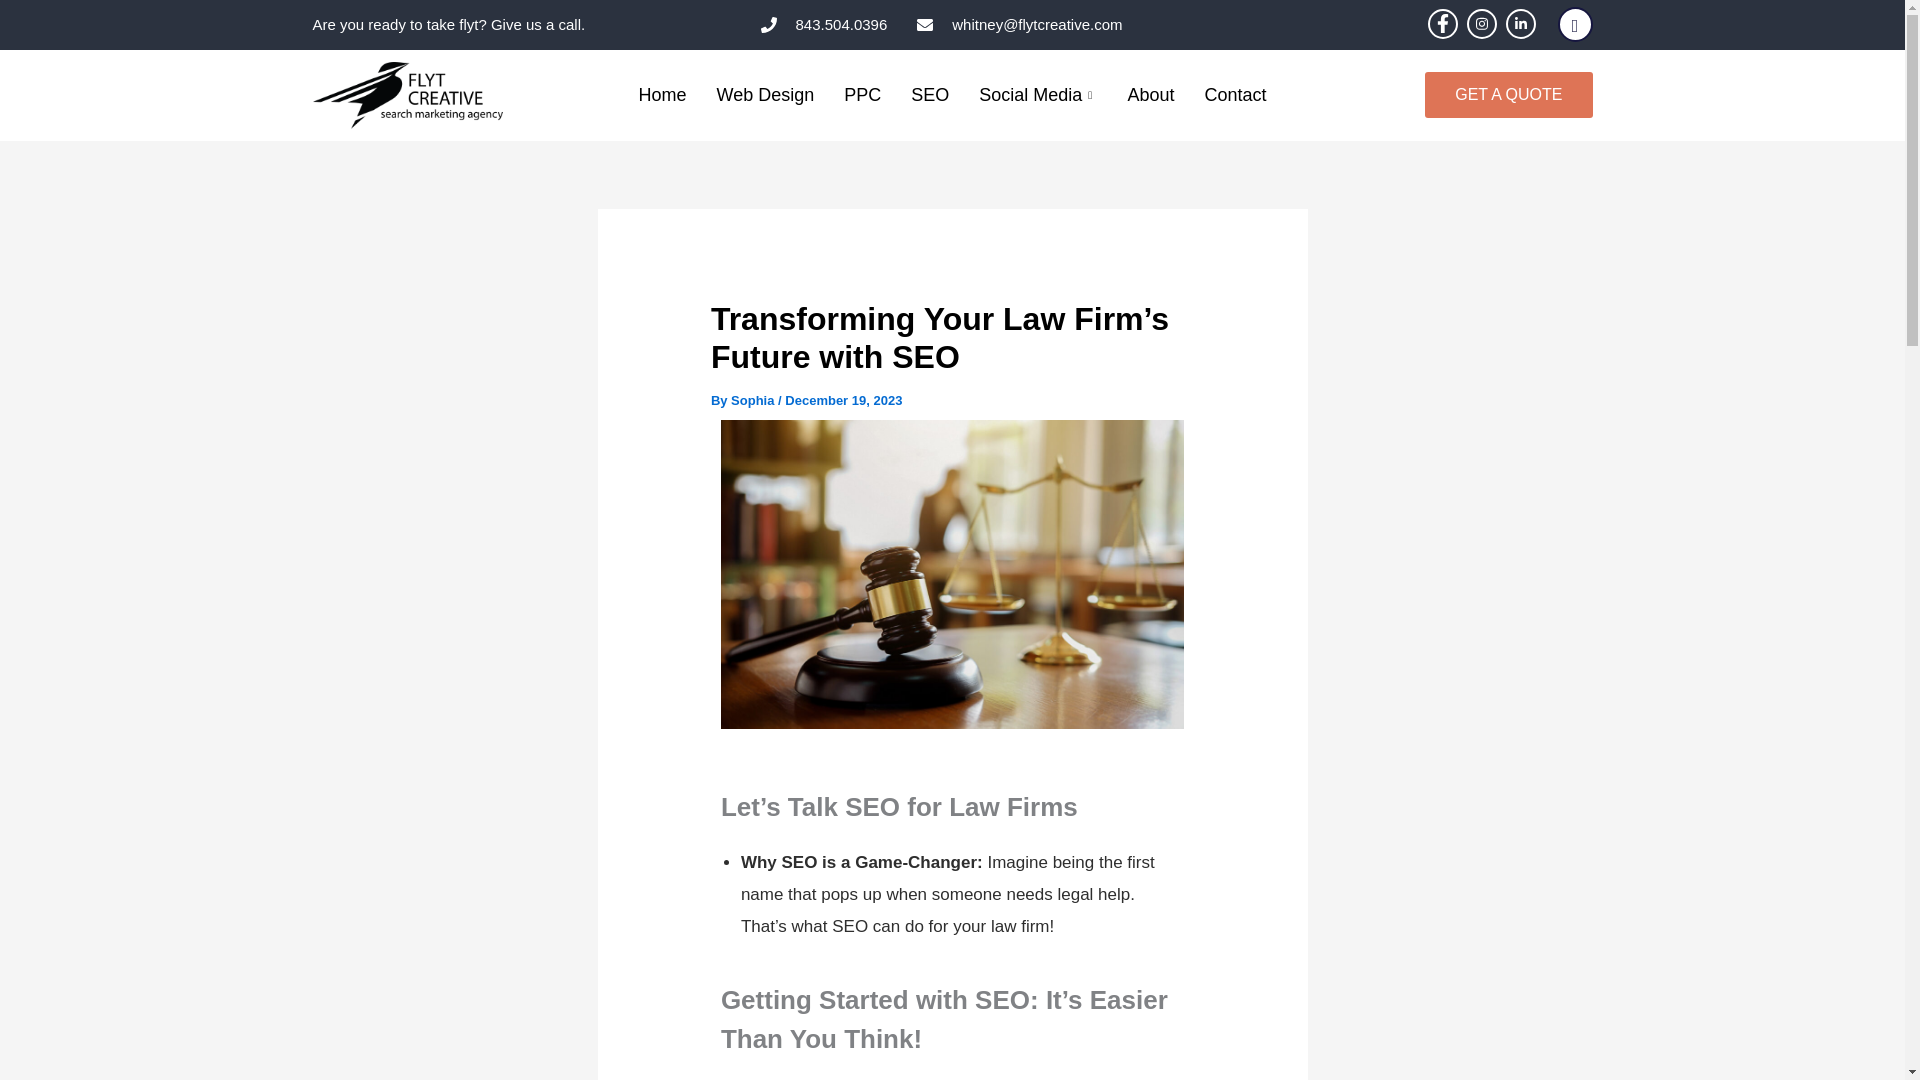 This screenshot has width=1920, height=1080. I want to click on 843.504.0396, so click(824, 24).